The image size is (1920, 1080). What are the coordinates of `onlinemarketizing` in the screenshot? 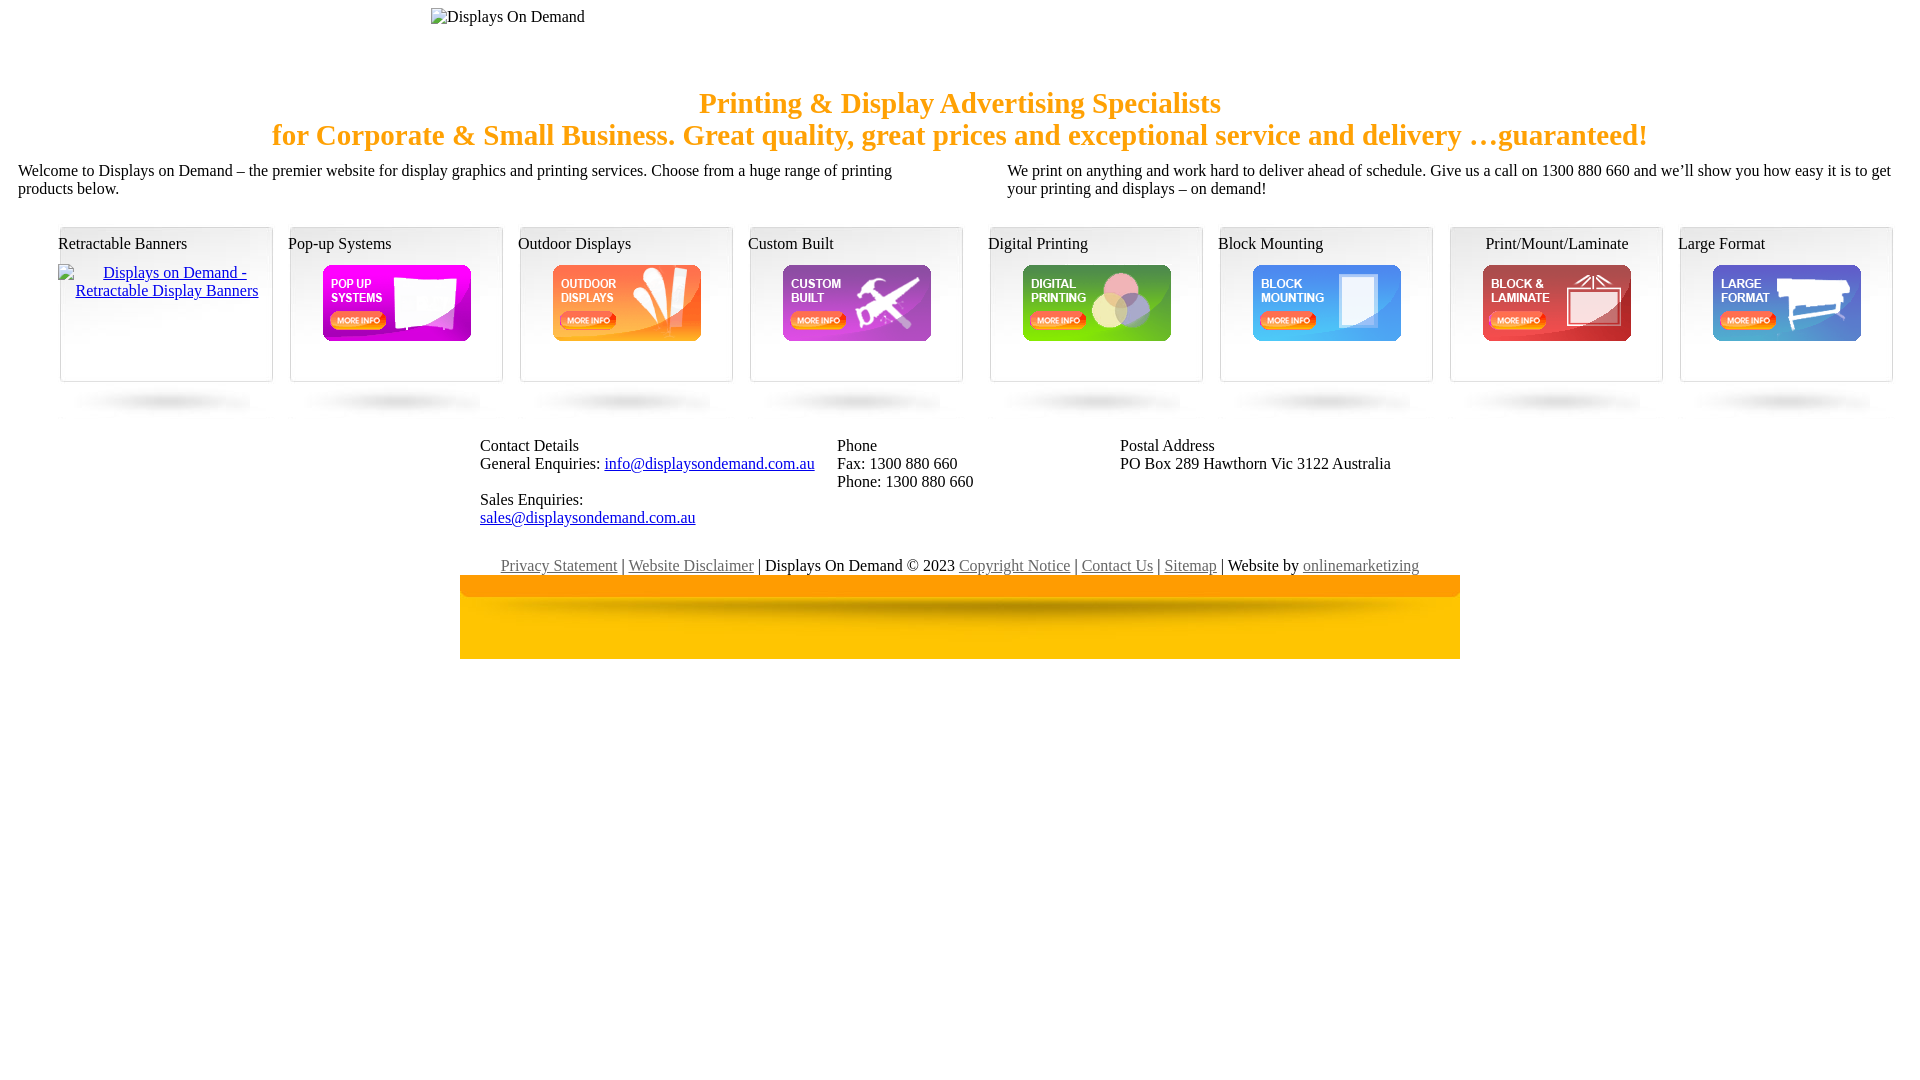 It's located at (1361, 566).